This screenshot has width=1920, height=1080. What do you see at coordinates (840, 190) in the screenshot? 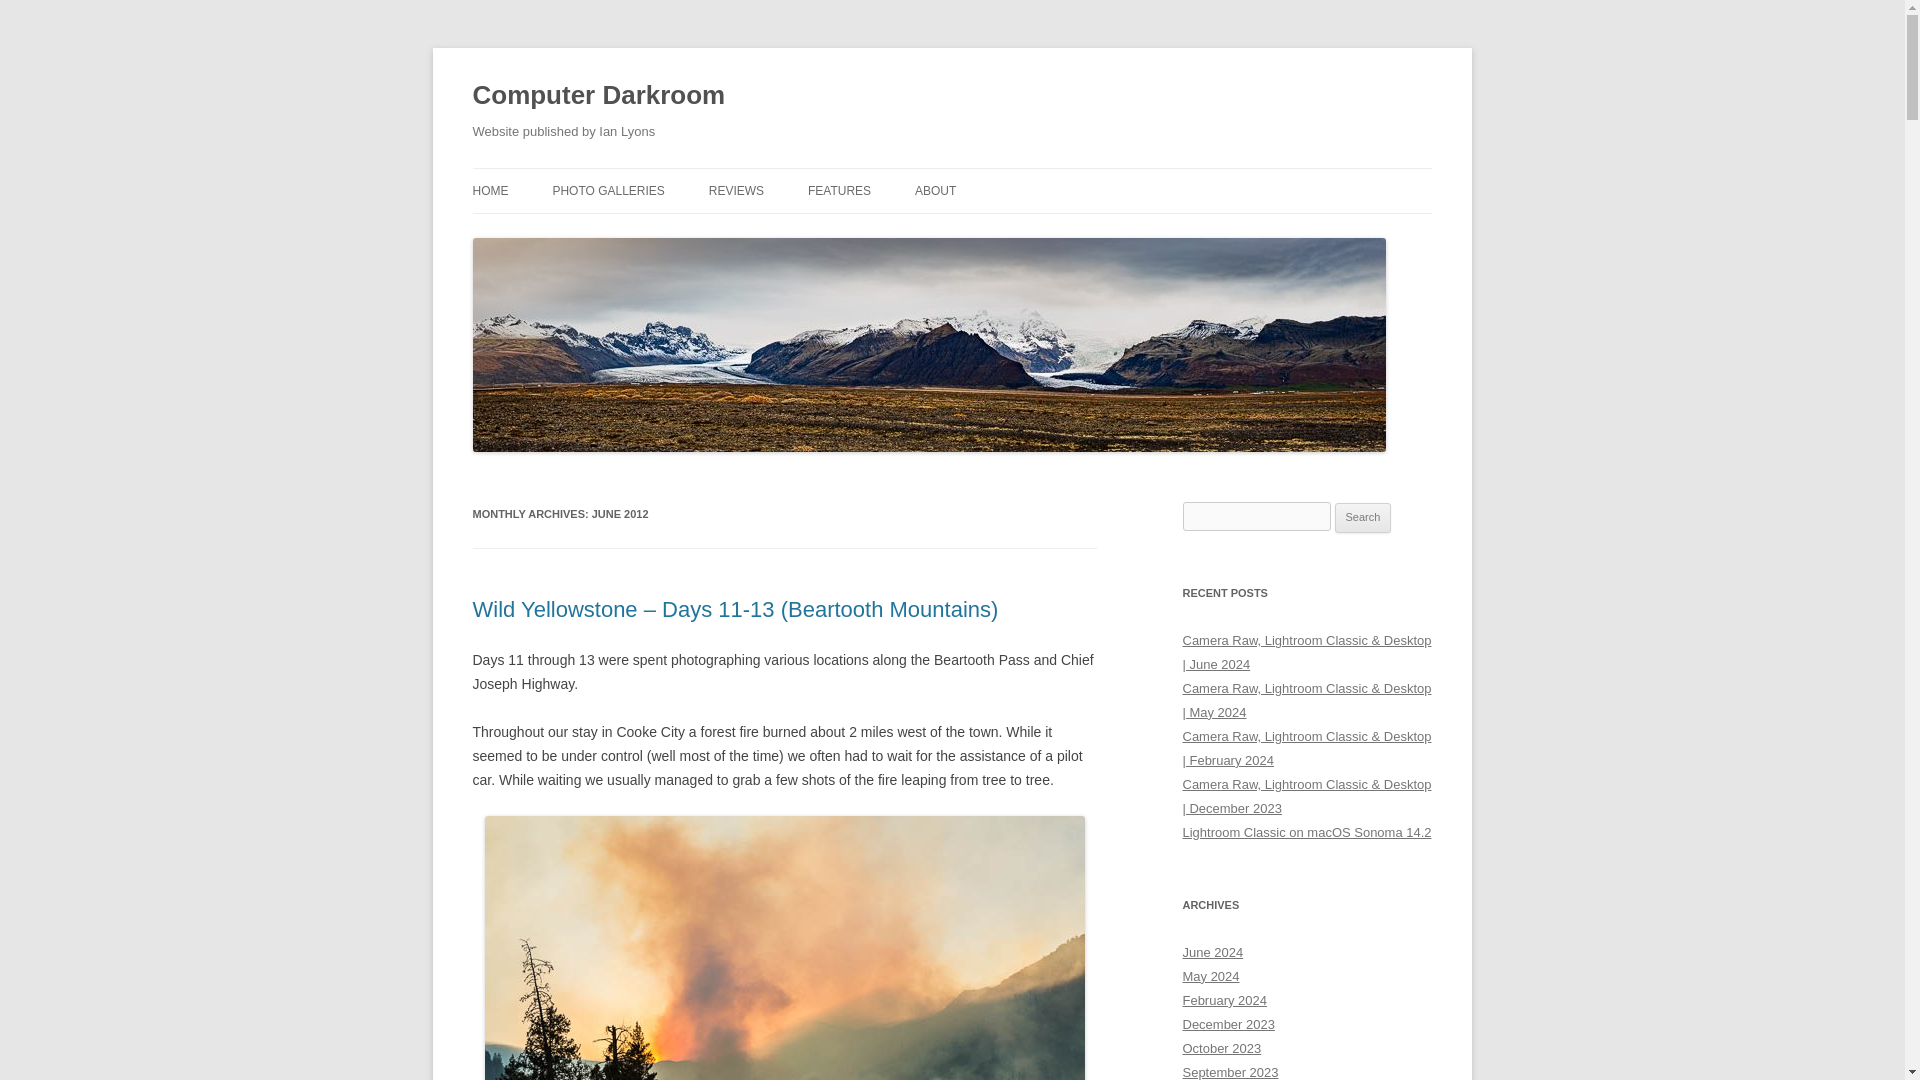
I see `Features` at bounding box center [840, 190].